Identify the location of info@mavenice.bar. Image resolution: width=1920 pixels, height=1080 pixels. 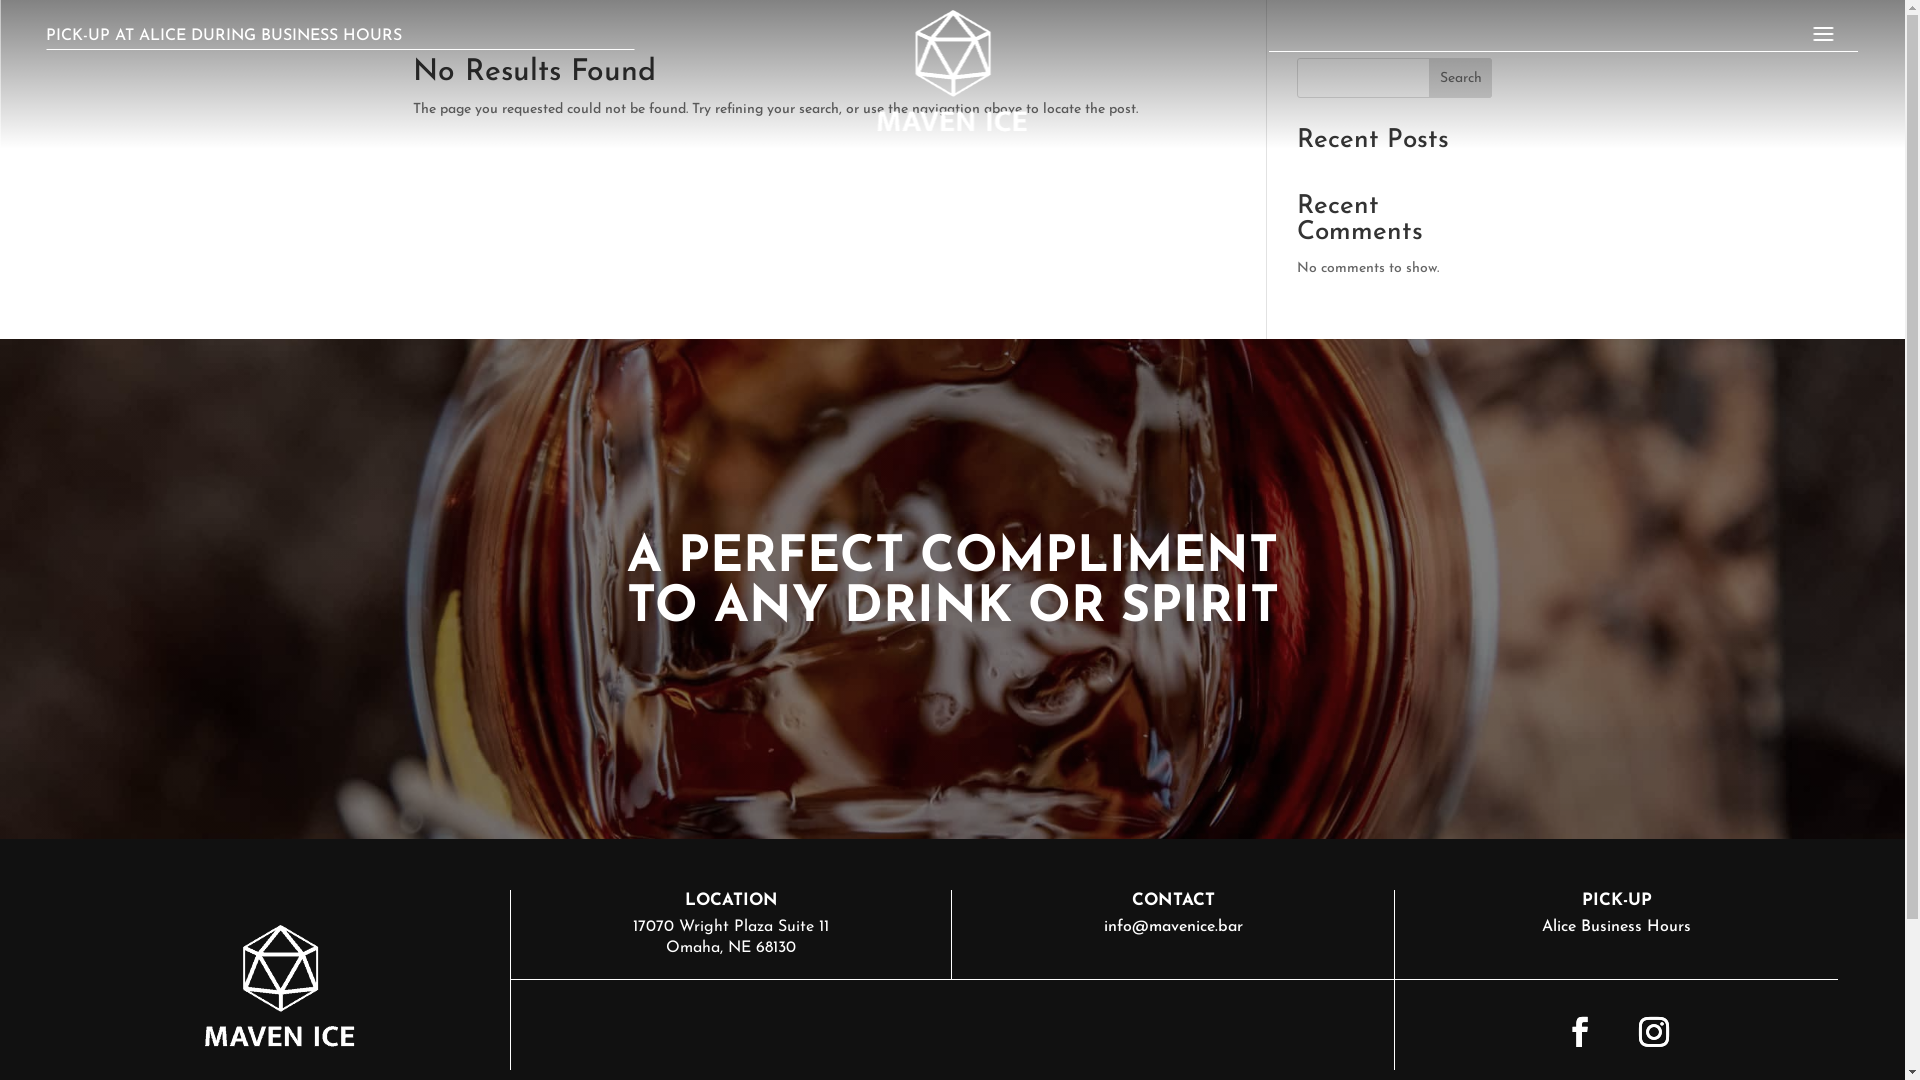
(1174, 927).